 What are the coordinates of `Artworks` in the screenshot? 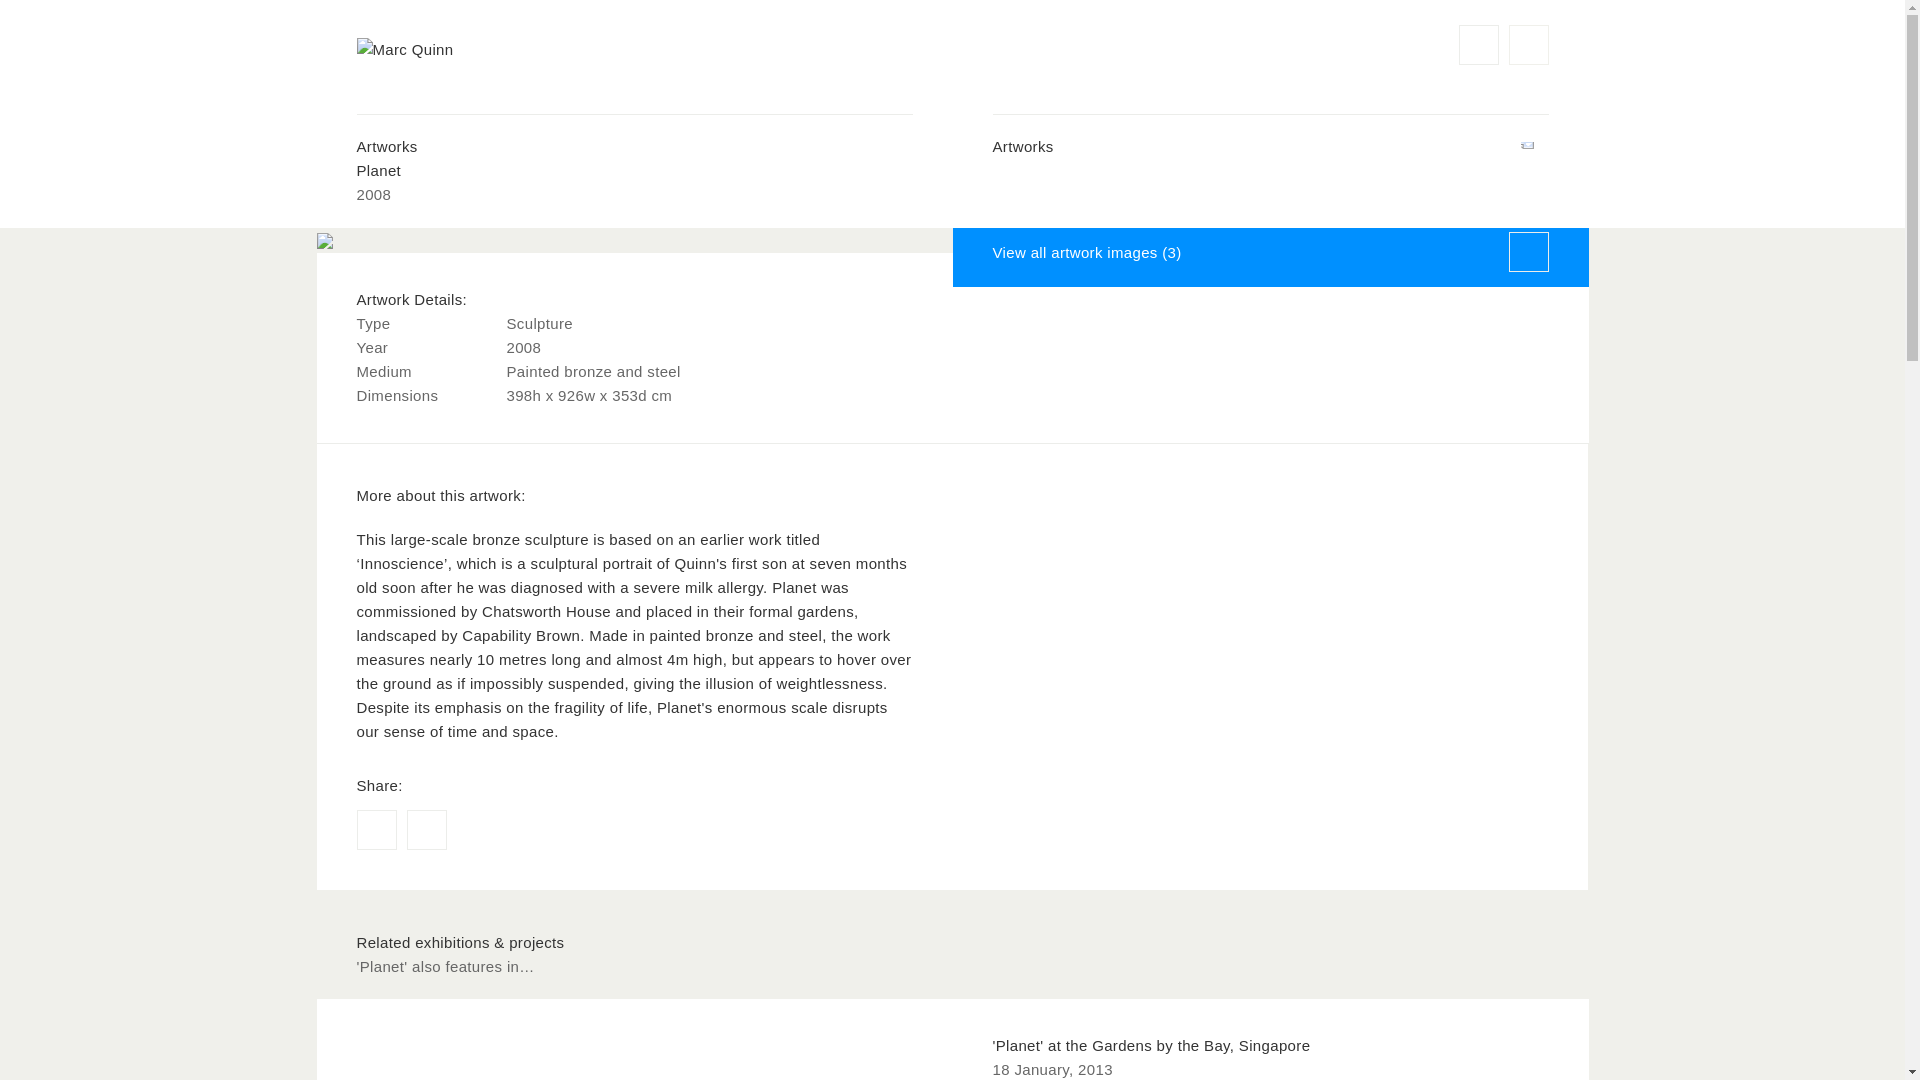 It's located at (1270, 146).